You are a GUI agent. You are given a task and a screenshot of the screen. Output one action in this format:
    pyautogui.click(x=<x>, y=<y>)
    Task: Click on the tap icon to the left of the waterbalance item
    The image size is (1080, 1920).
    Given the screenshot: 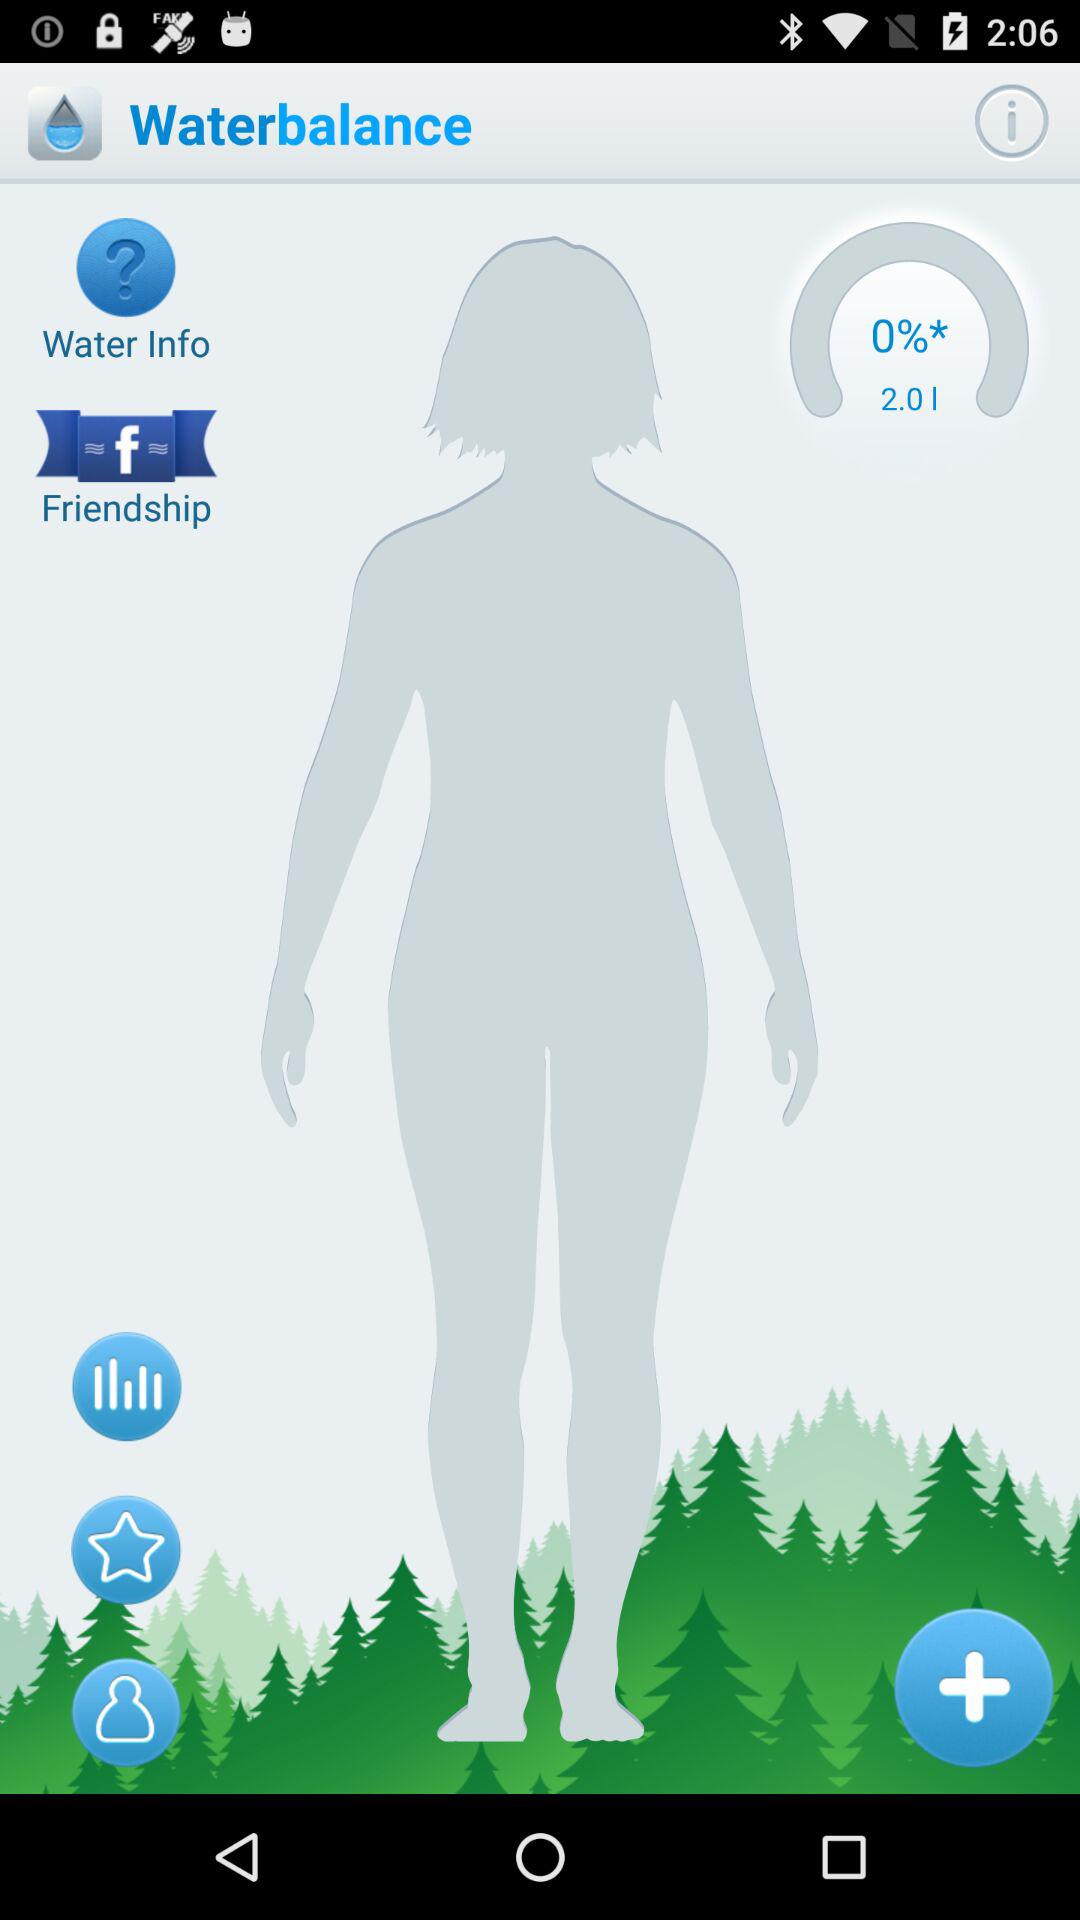 What is the action you would take?
    pyautogui.click(x=64, y=122)
    